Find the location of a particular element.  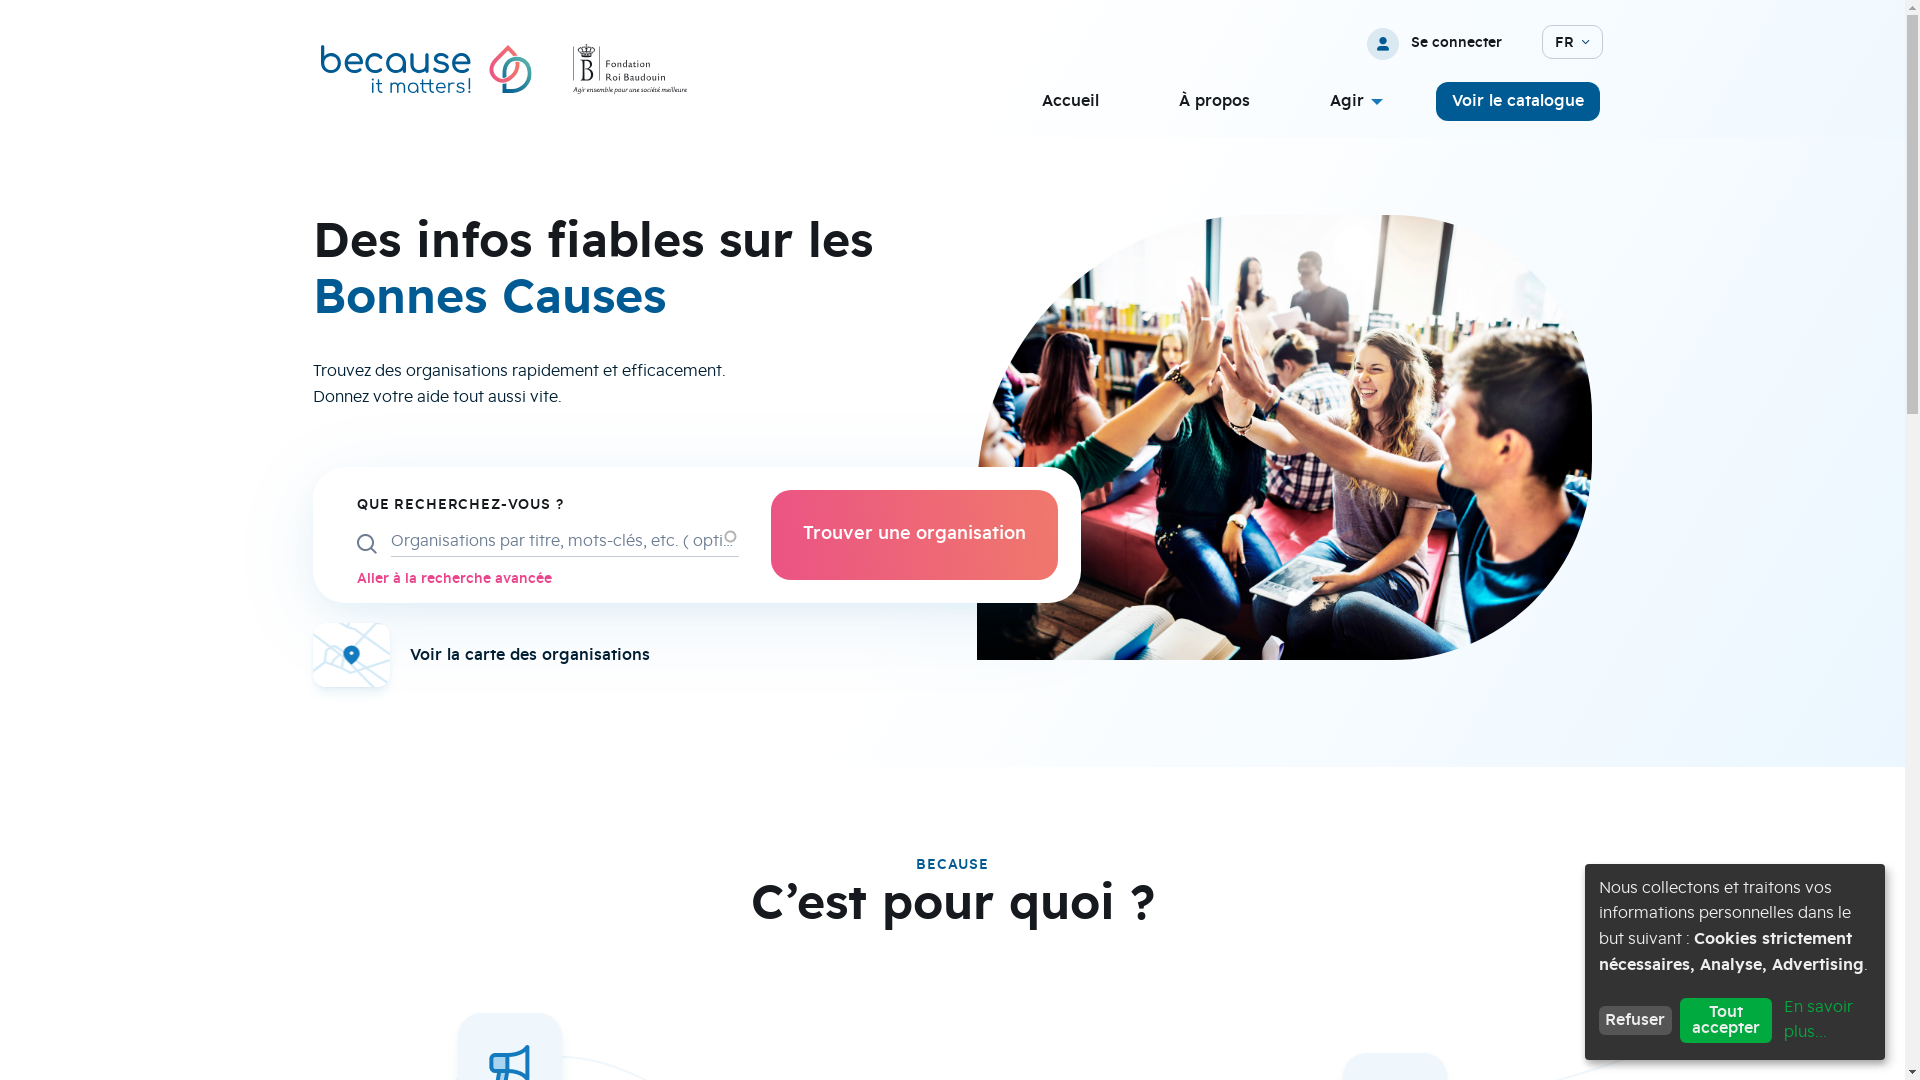

Agir is located at coordinates (1351, 102).